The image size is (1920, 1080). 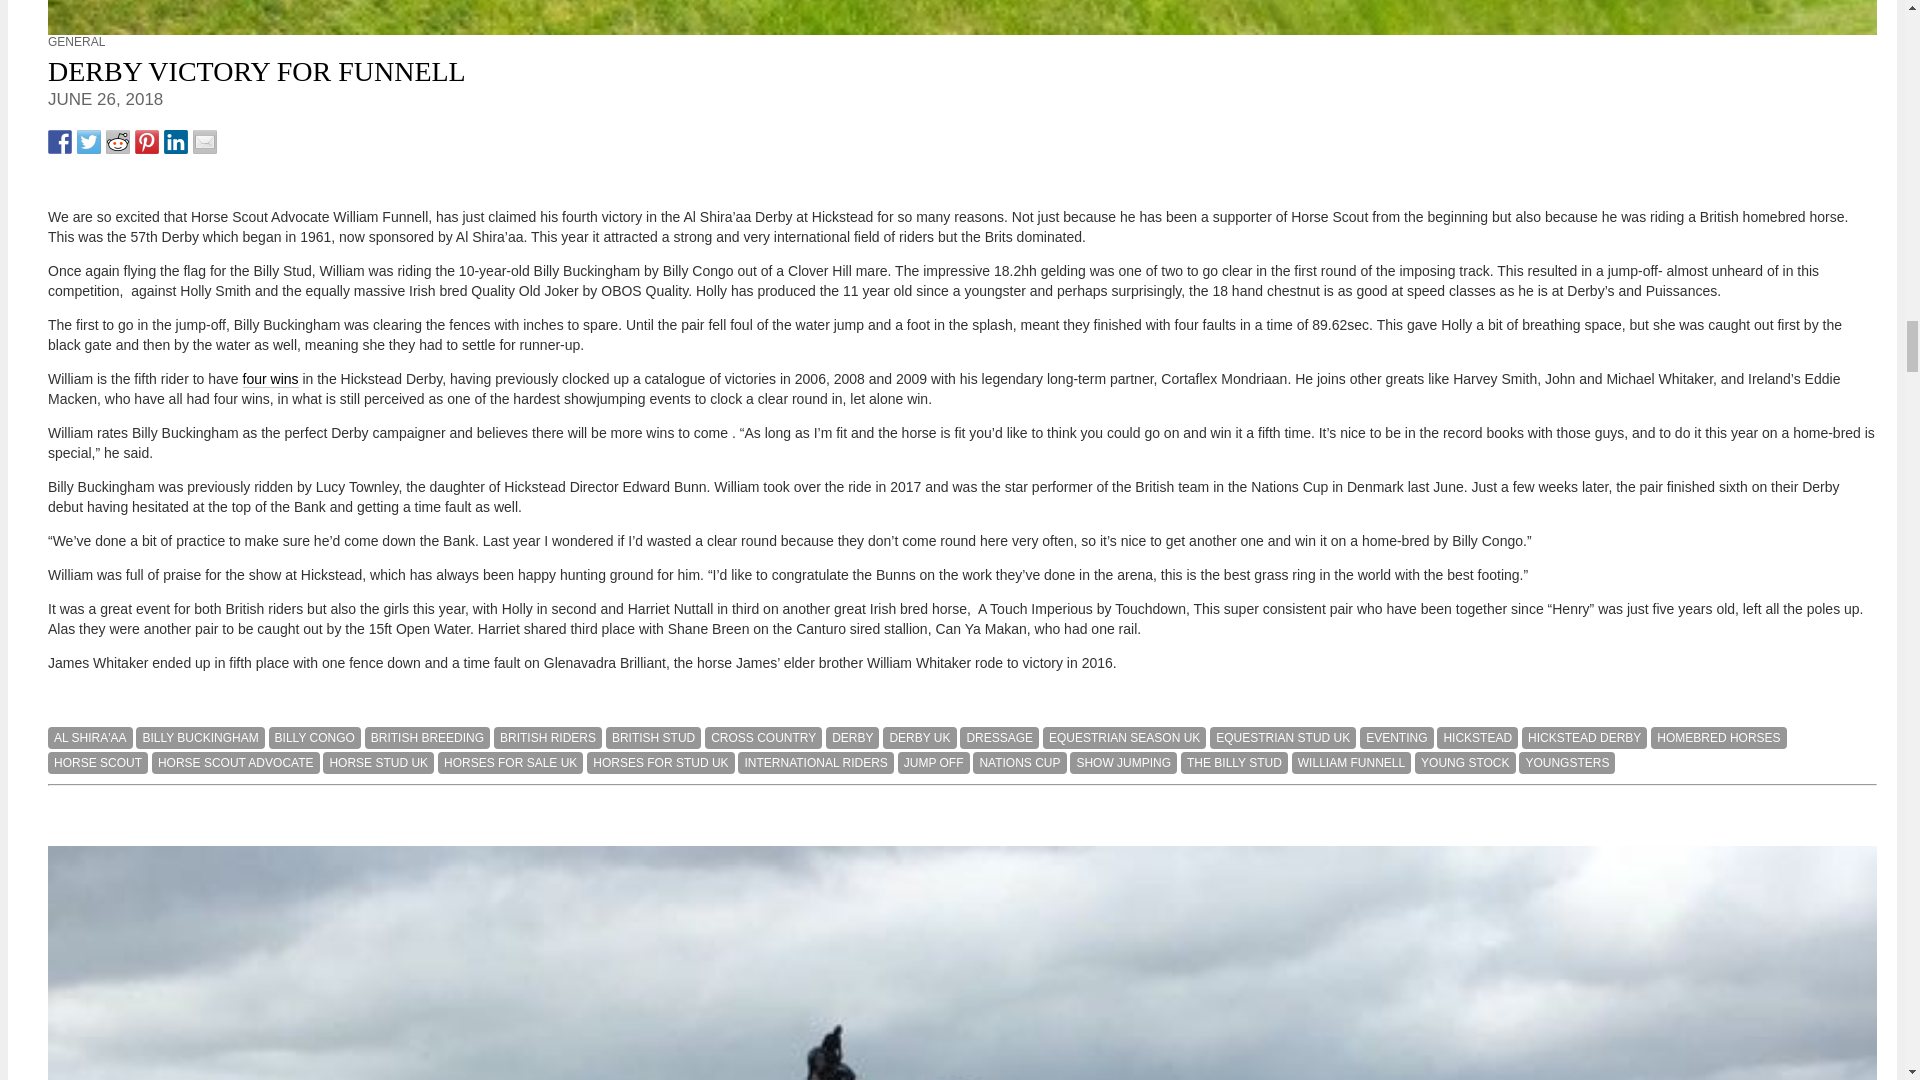 What do you see at coordinates (88, 142) in the screenshot?
I see `Share on Twitter` at bounding box center [88, 142].